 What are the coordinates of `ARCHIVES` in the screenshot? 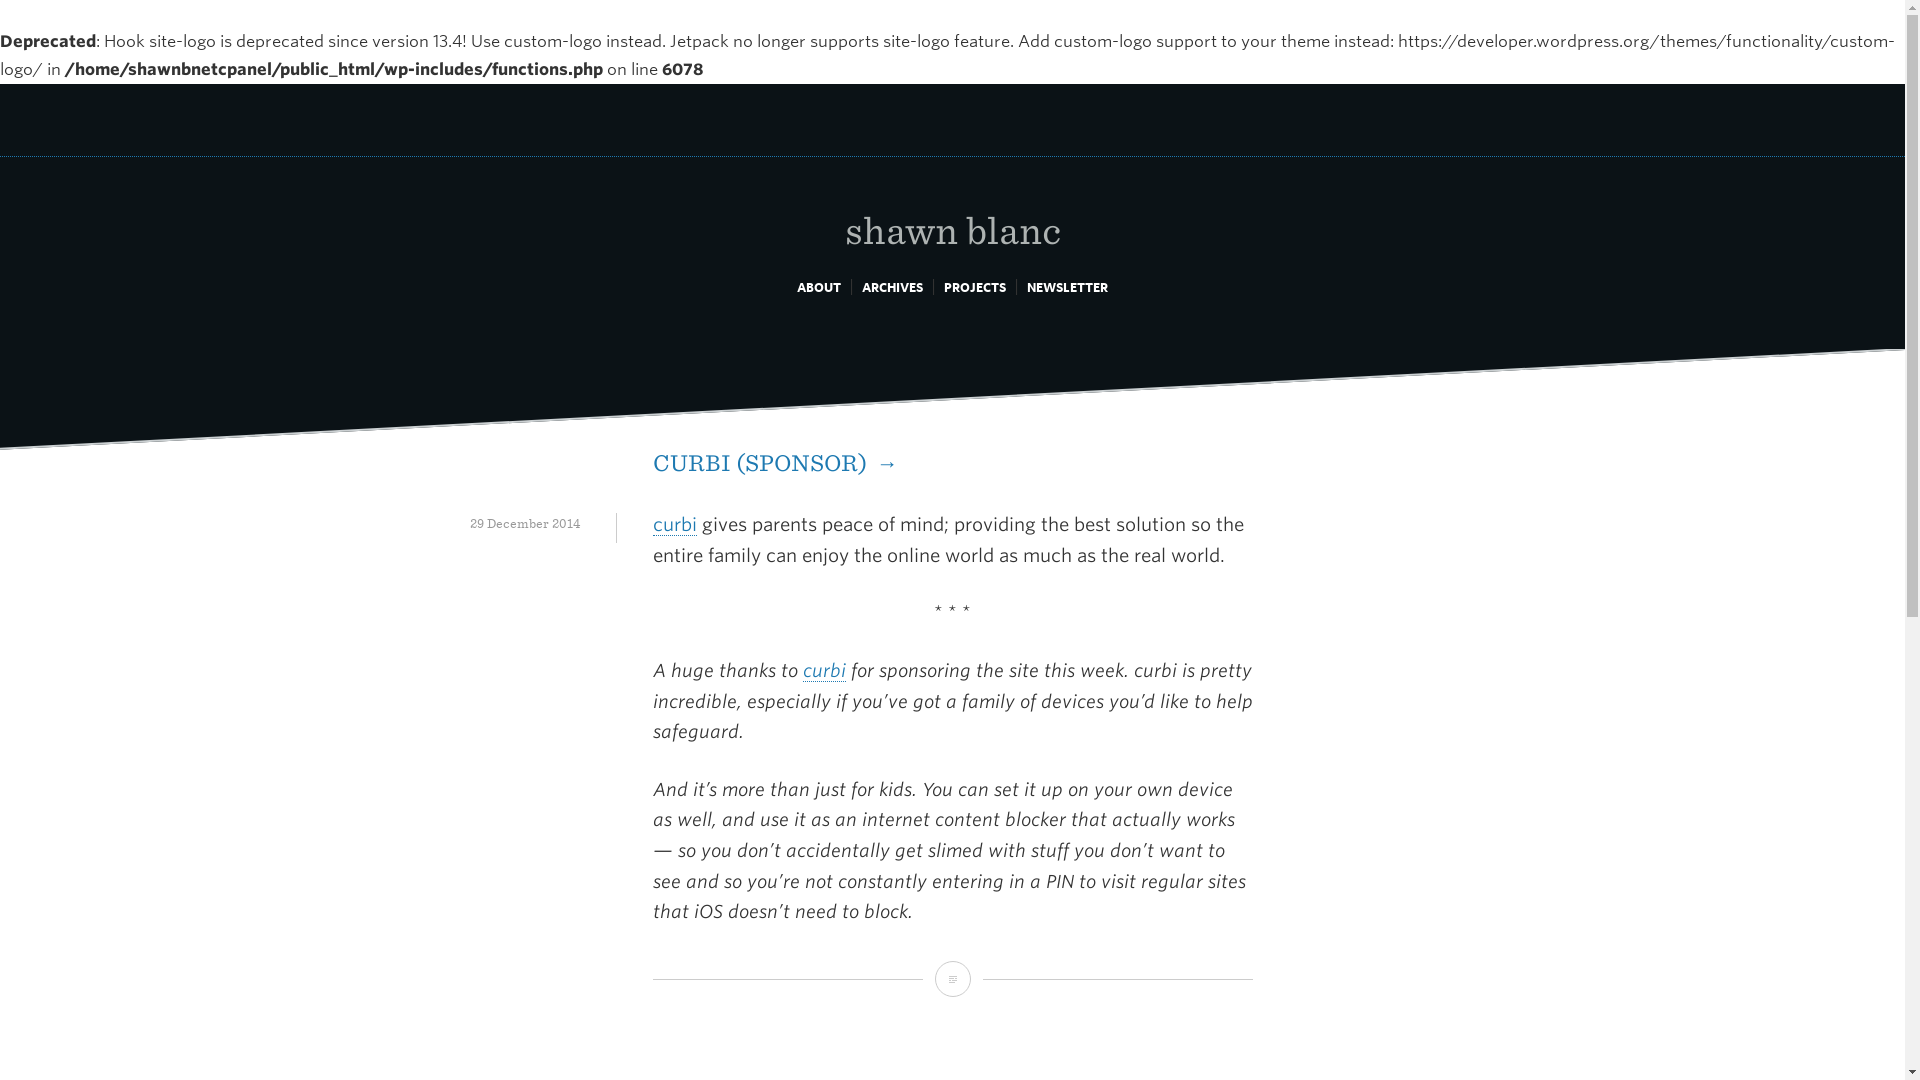 It's located at (892, 286).